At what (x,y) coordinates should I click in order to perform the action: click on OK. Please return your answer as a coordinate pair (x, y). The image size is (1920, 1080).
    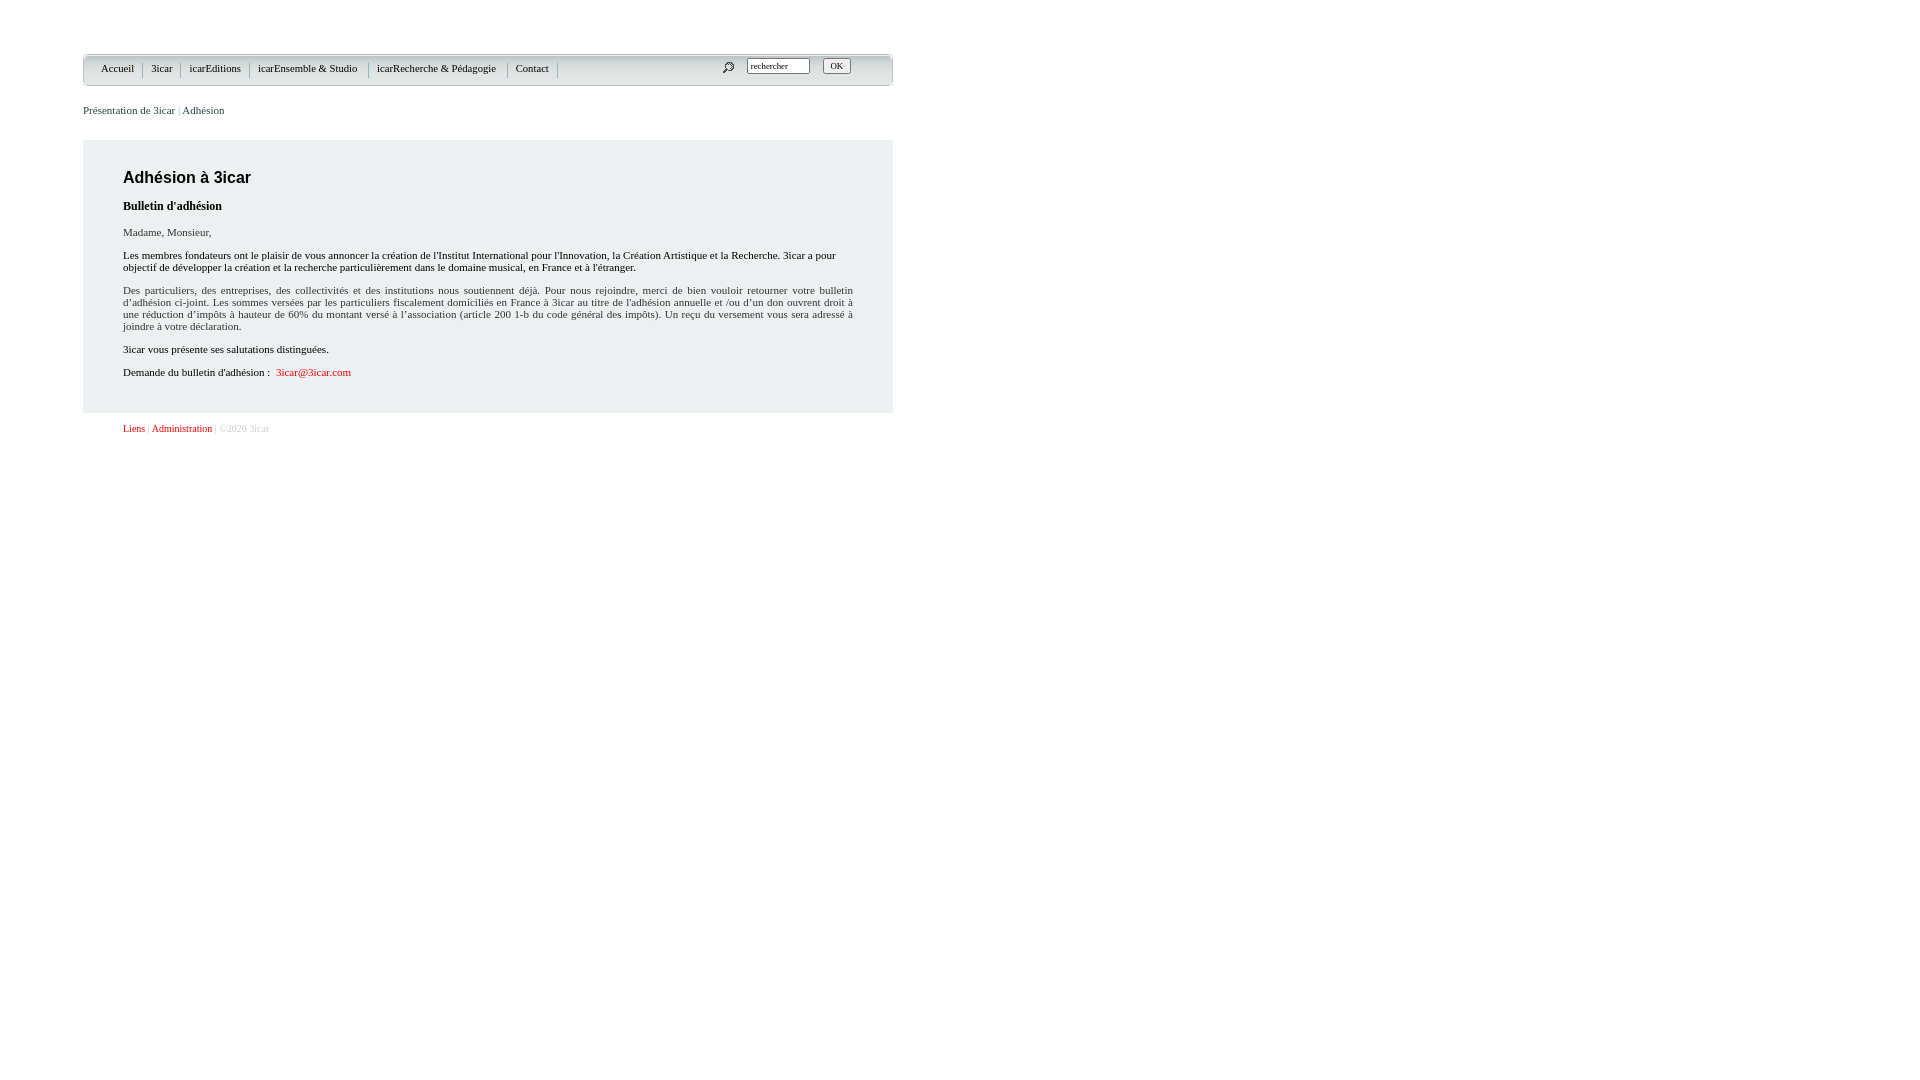
    Looking at the image, I should click on (836, 66).